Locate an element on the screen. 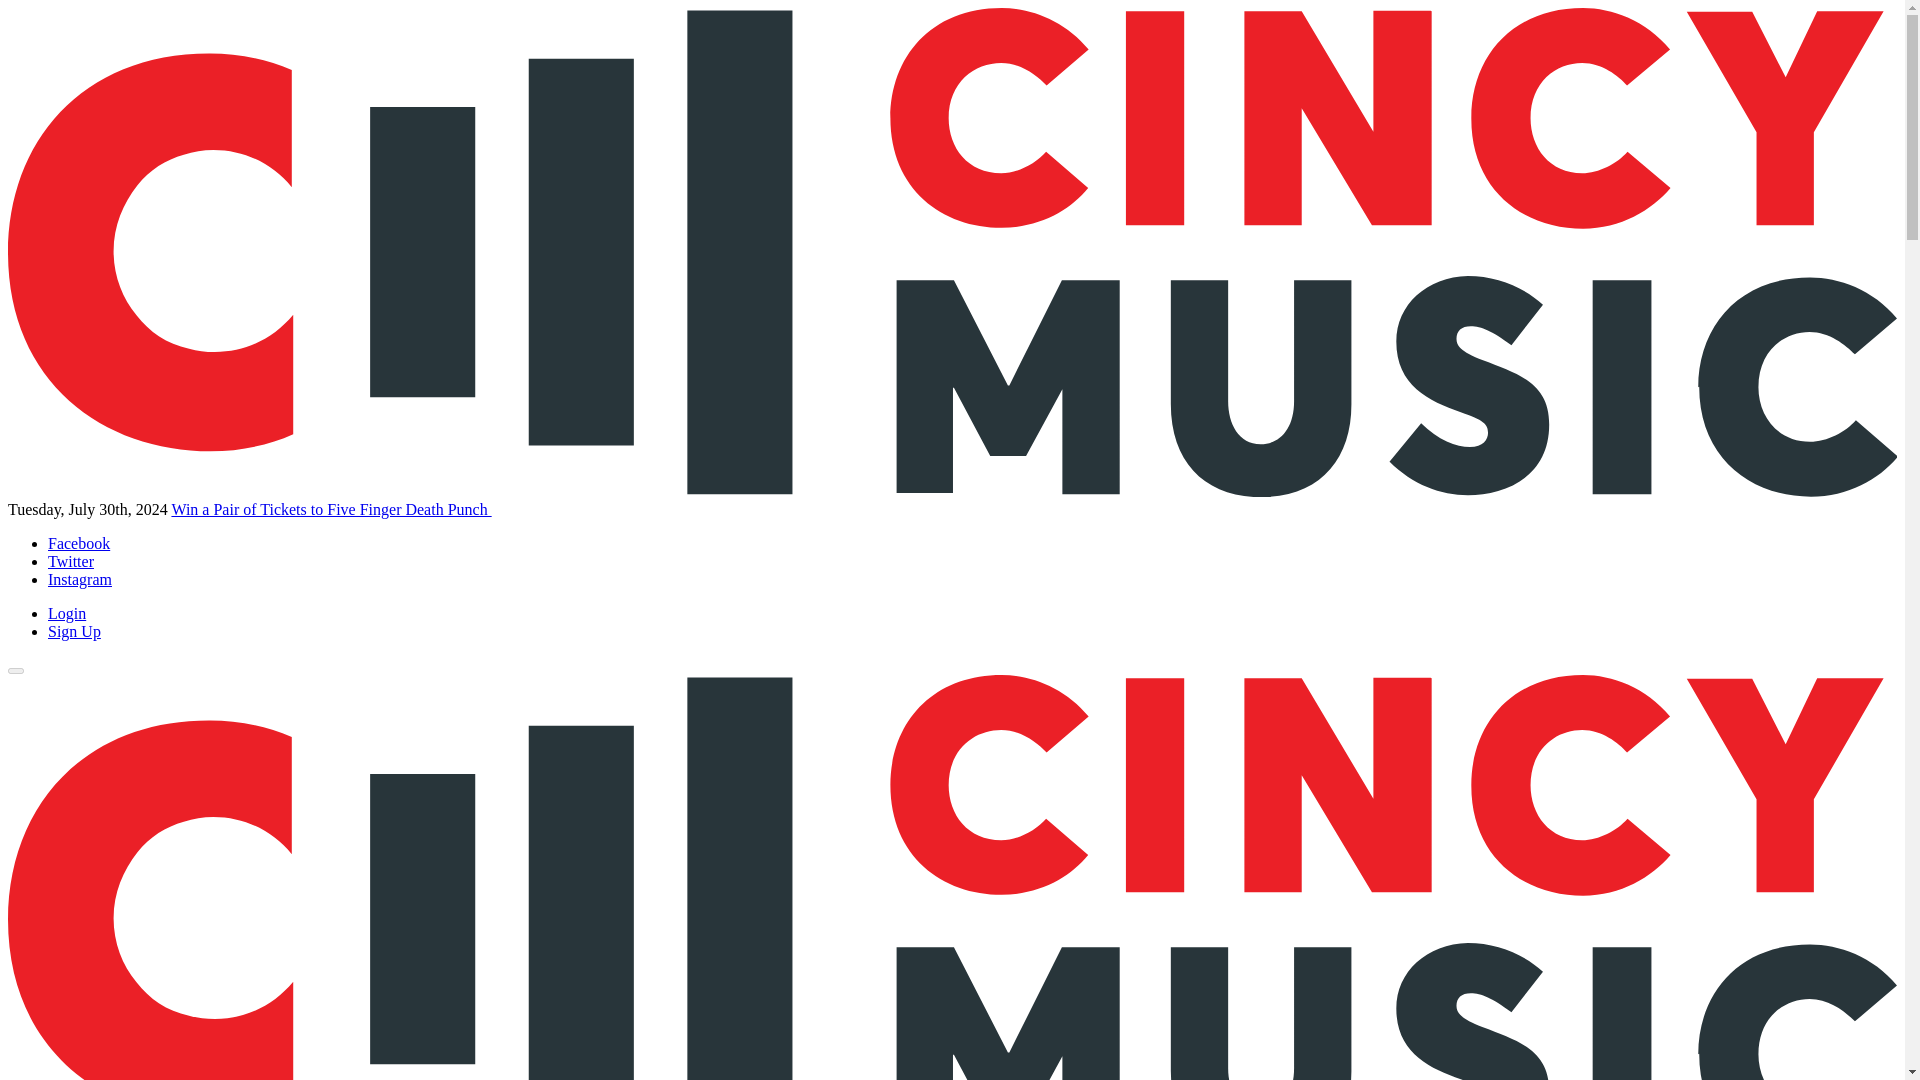 Image resolution: width=1920 pixels, height=1080 pixels. Instagram is located at coordinates (80, 579).